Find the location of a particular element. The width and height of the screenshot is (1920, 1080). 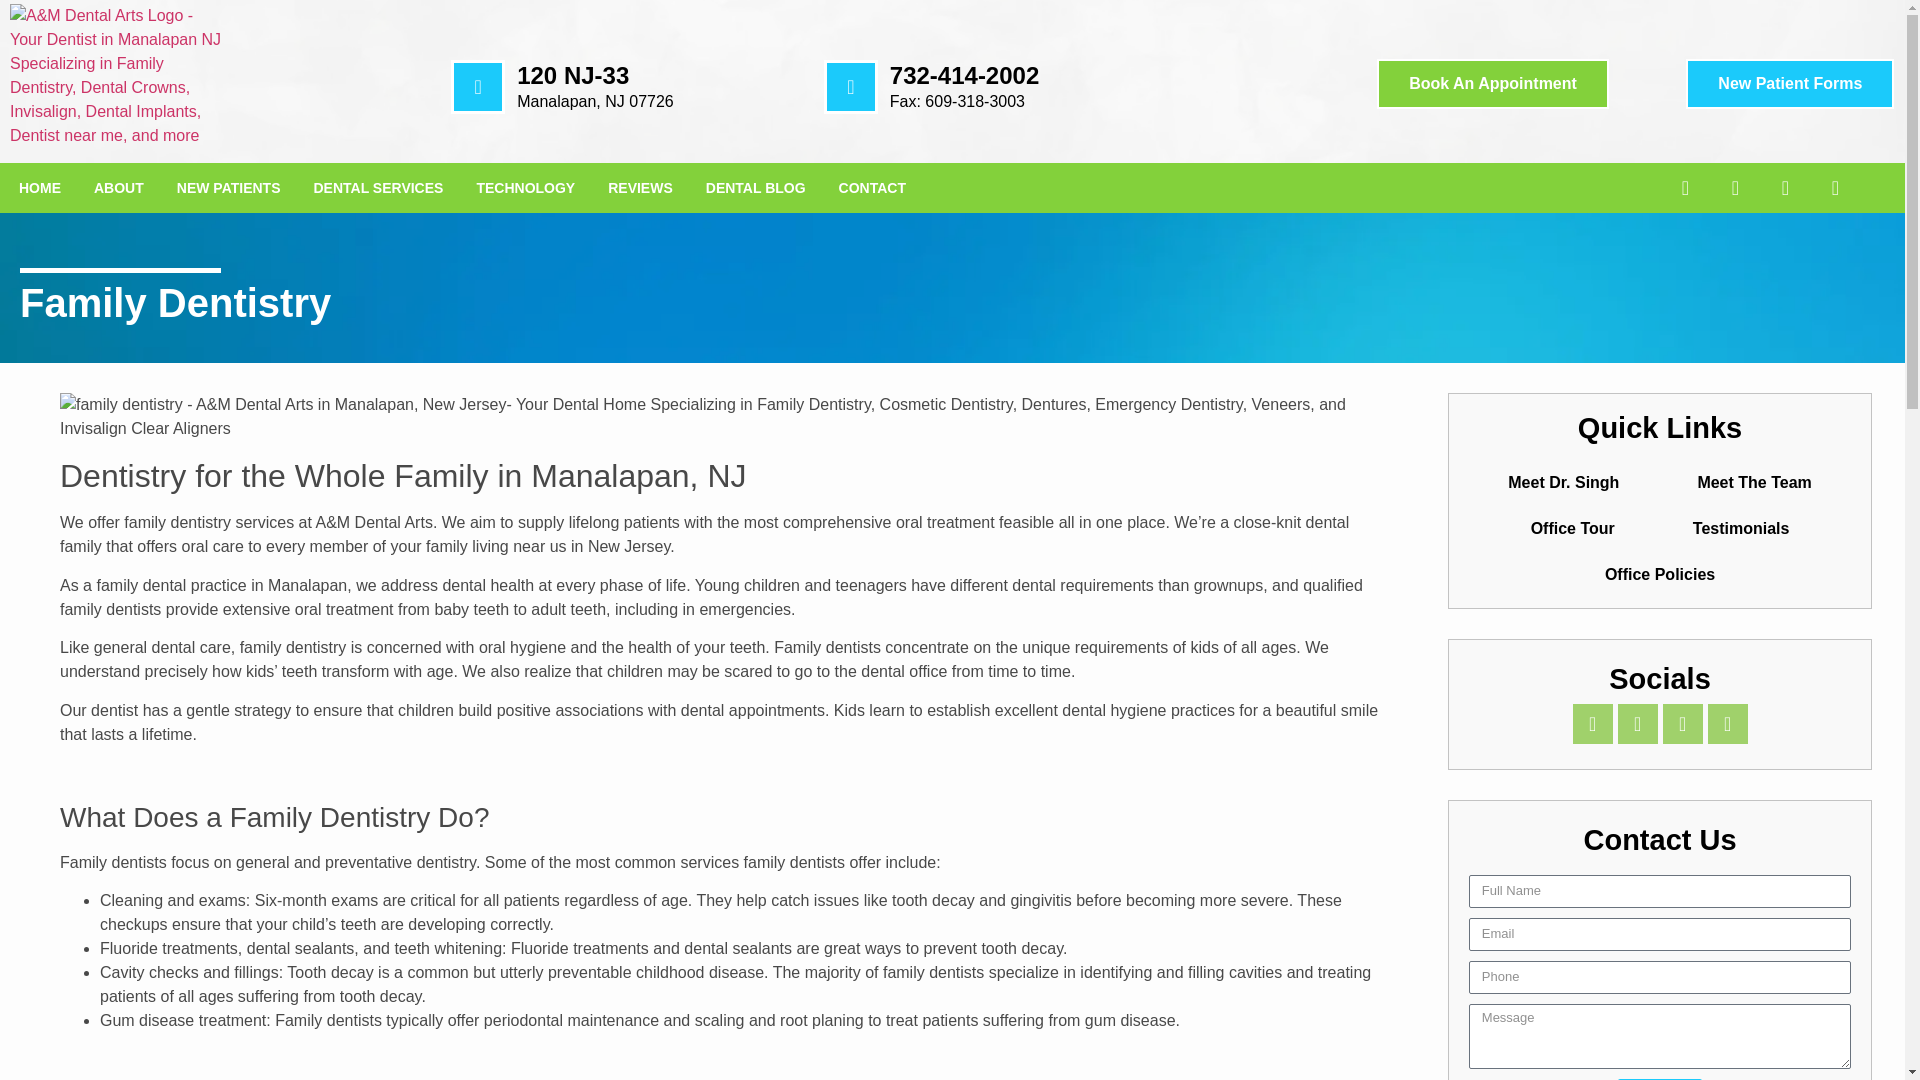

HOME is located at coordinates (40, 188).